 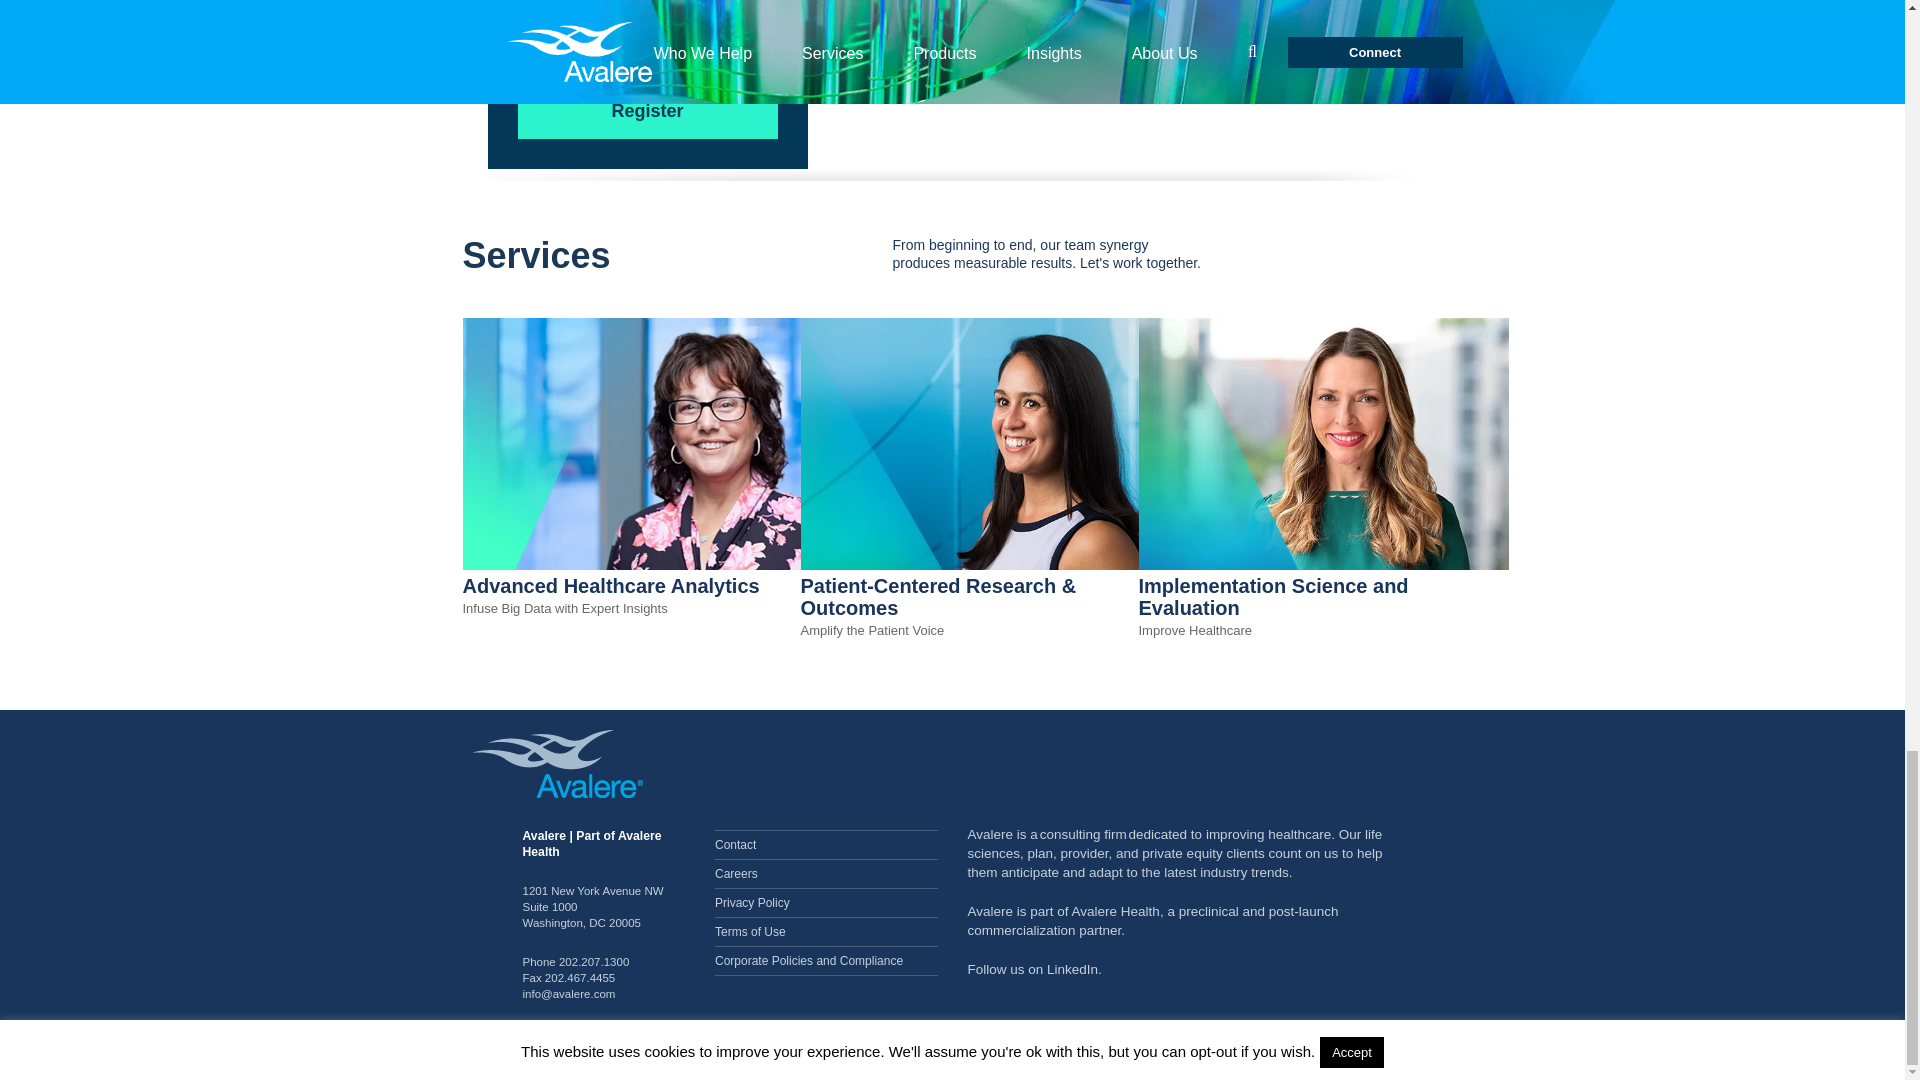 I want to click on Advanced Healthcare Analytics, so click(x=646, y=566).